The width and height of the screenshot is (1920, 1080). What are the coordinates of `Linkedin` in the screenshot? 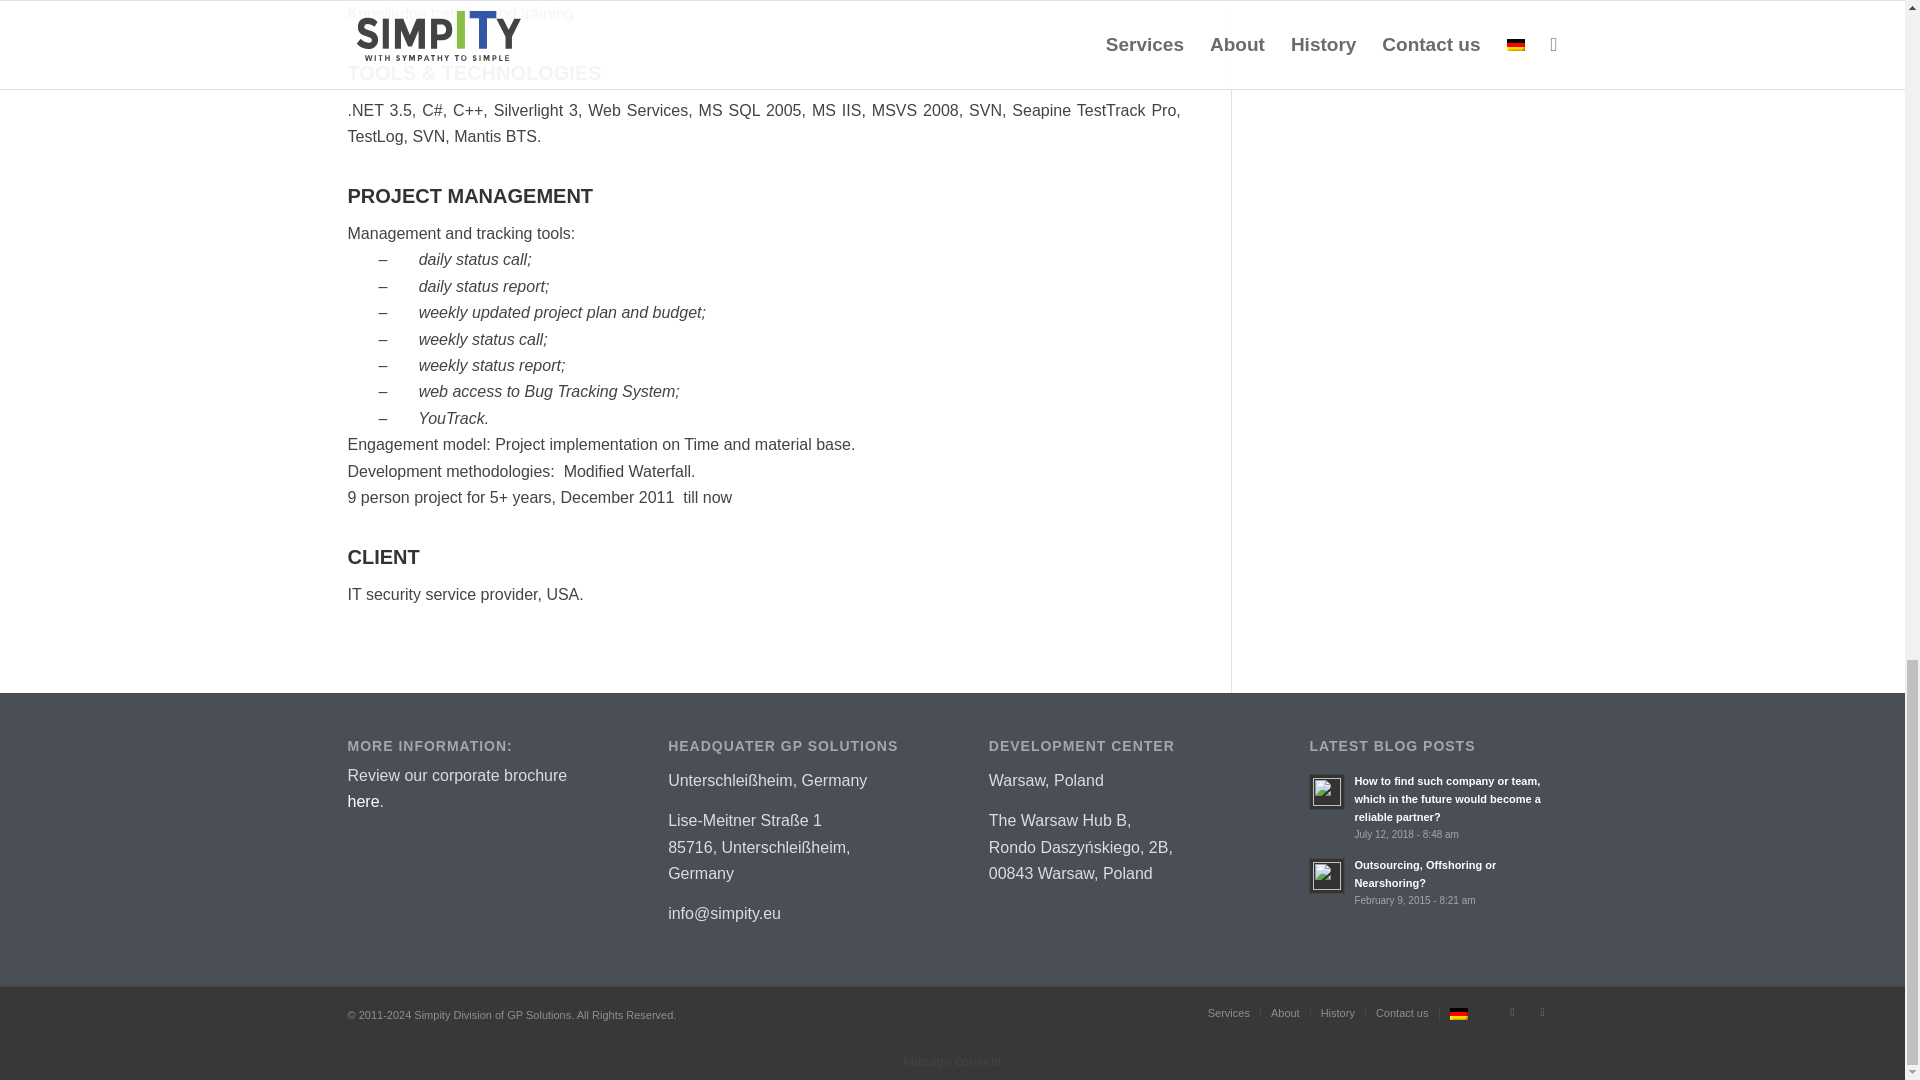 It's located at (1512, 1012).